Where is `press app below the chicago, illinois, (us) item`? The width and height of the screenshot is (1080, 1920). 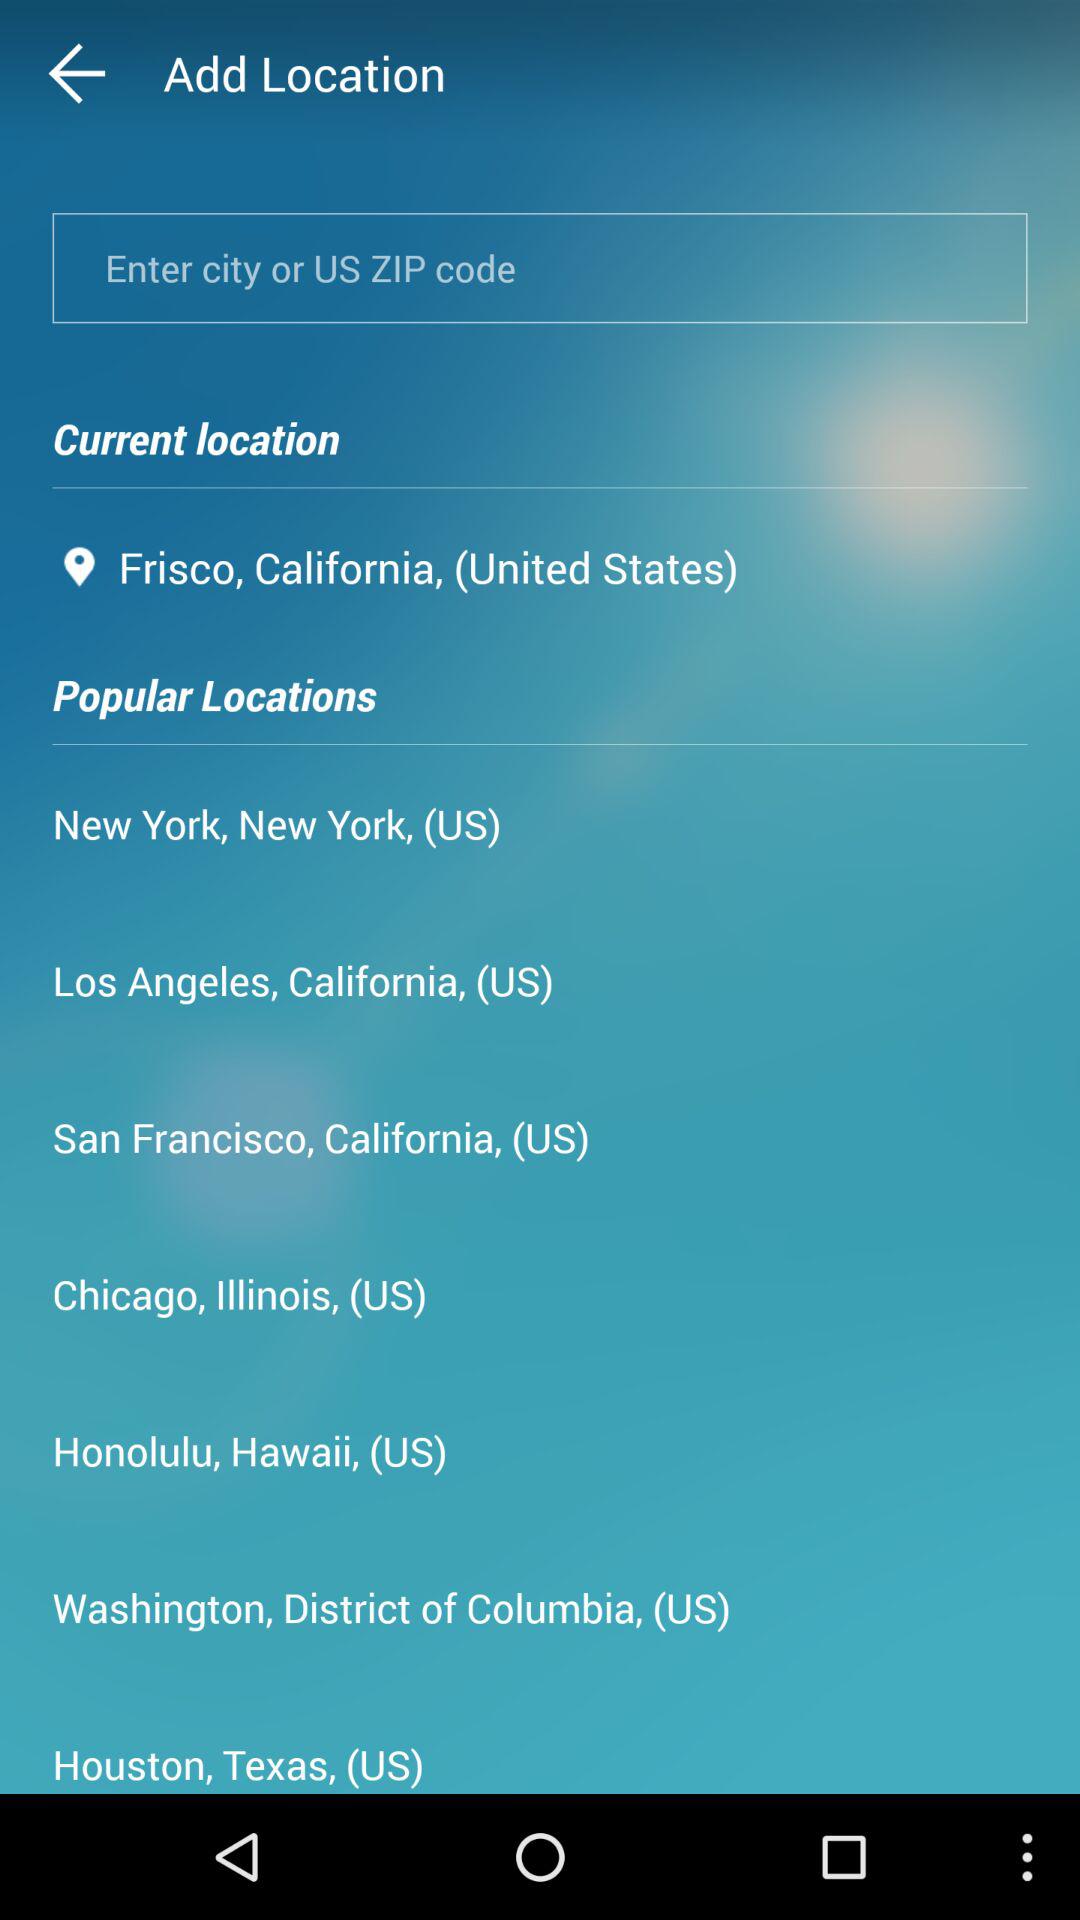 press app below the chicago, illinois, (us) item is located at coordinates (250, 1450).